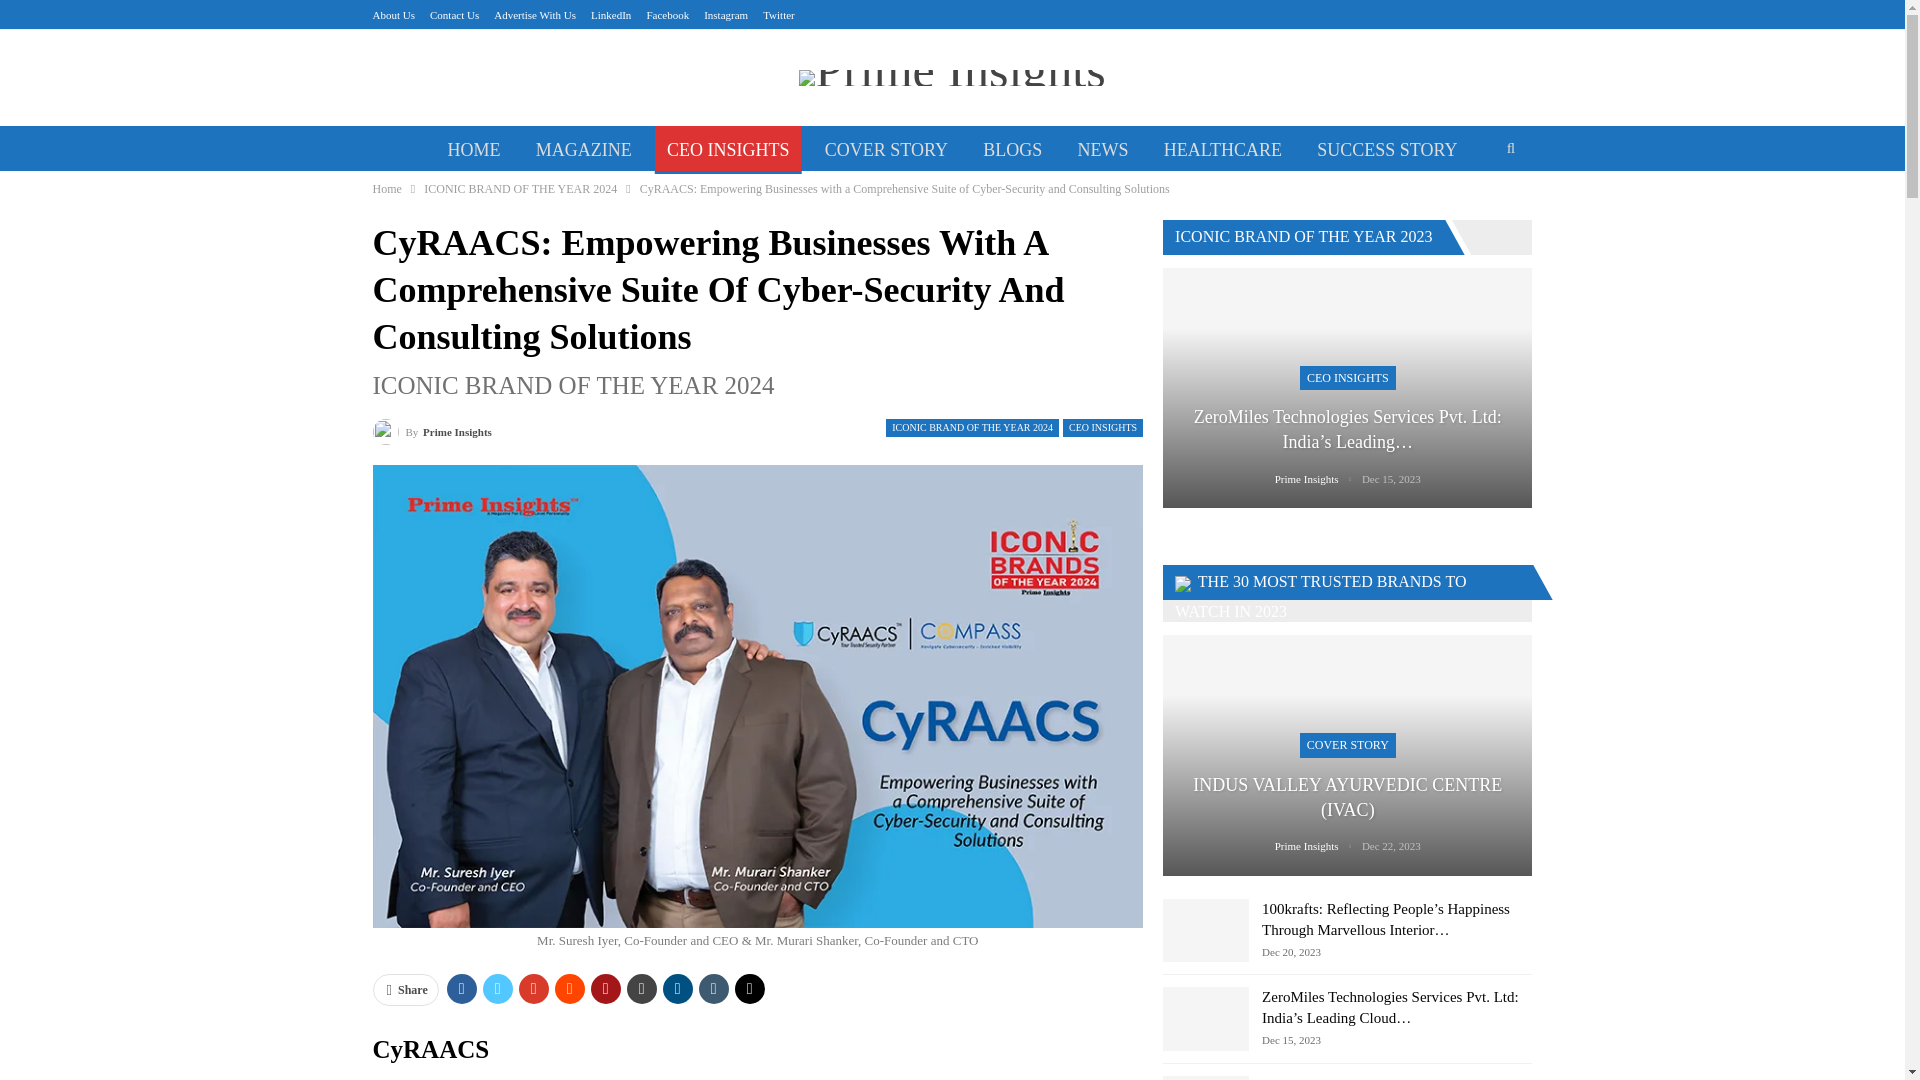  Describe the element at coordinates (432, 430) in the screenshot. I see `Browse Author Articles` at that location.